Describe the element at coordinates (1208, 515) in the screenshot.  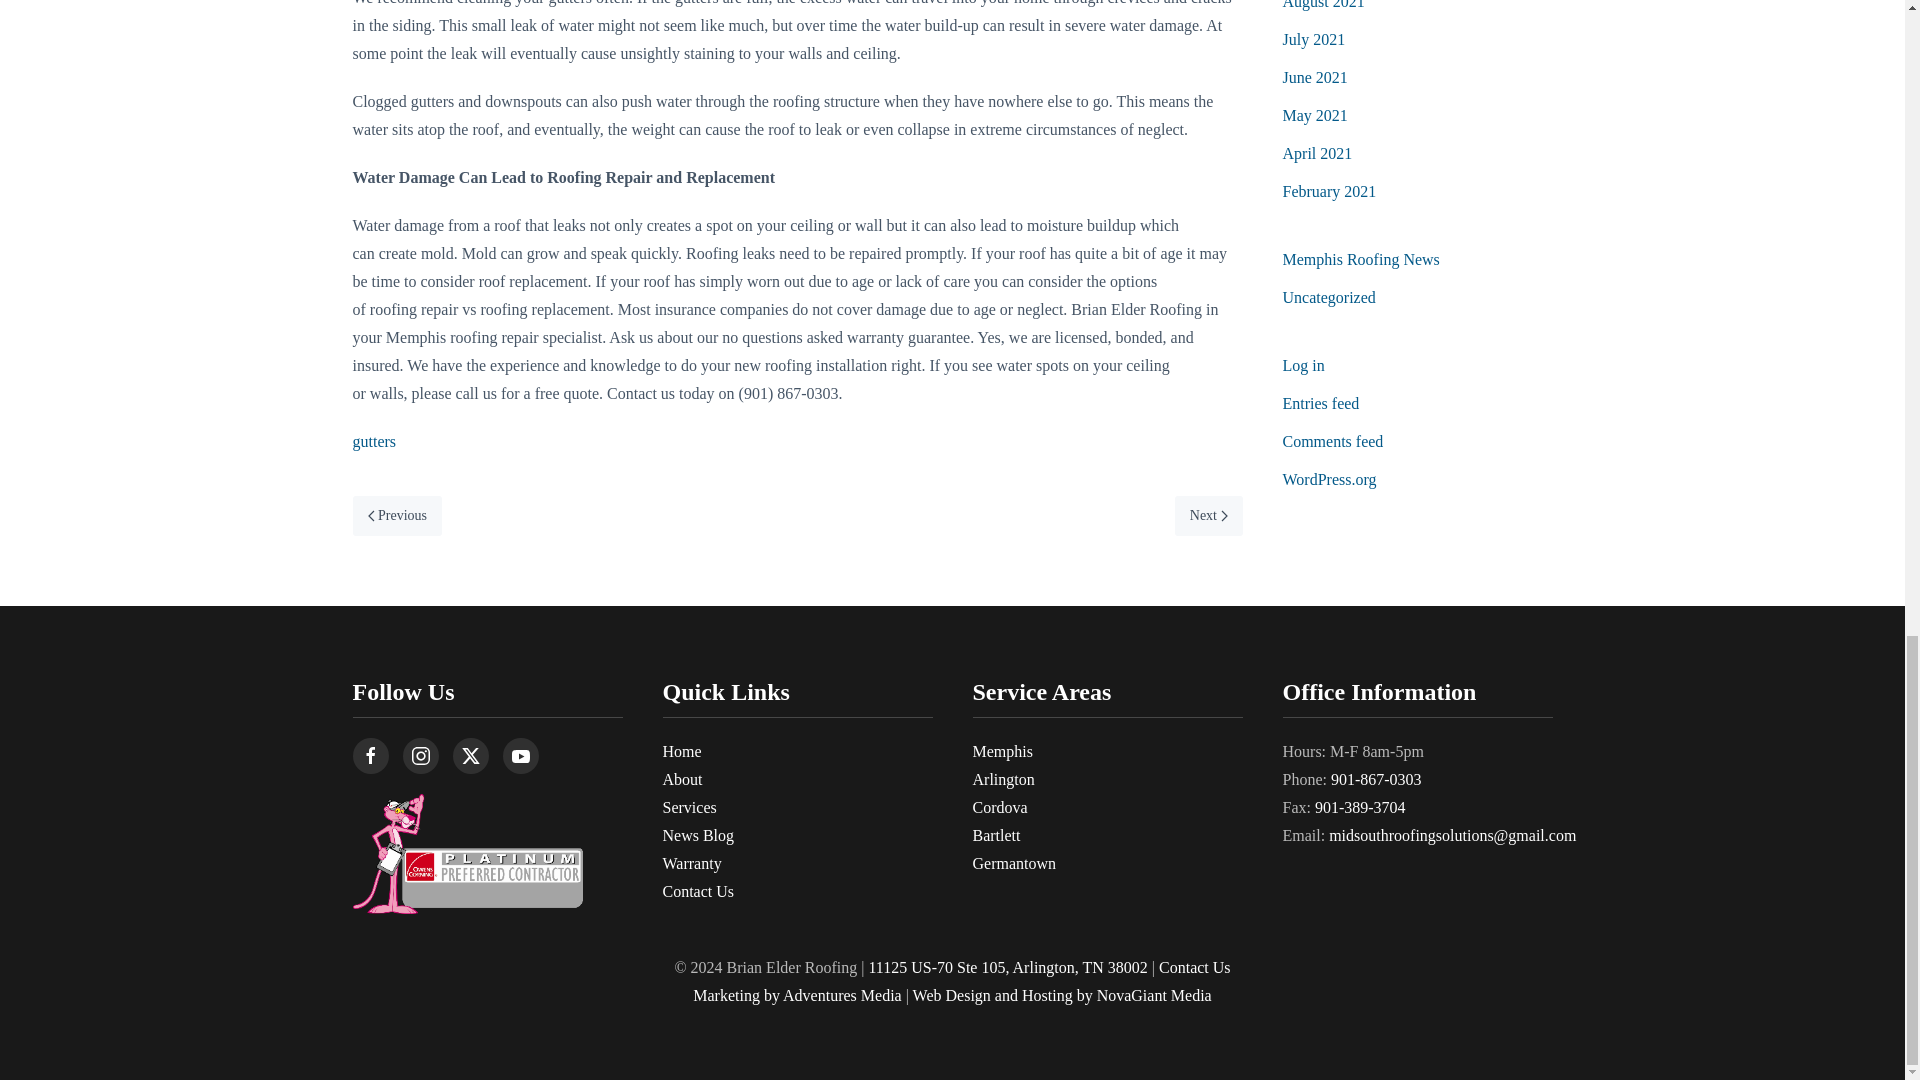
I see `Next` at that location.